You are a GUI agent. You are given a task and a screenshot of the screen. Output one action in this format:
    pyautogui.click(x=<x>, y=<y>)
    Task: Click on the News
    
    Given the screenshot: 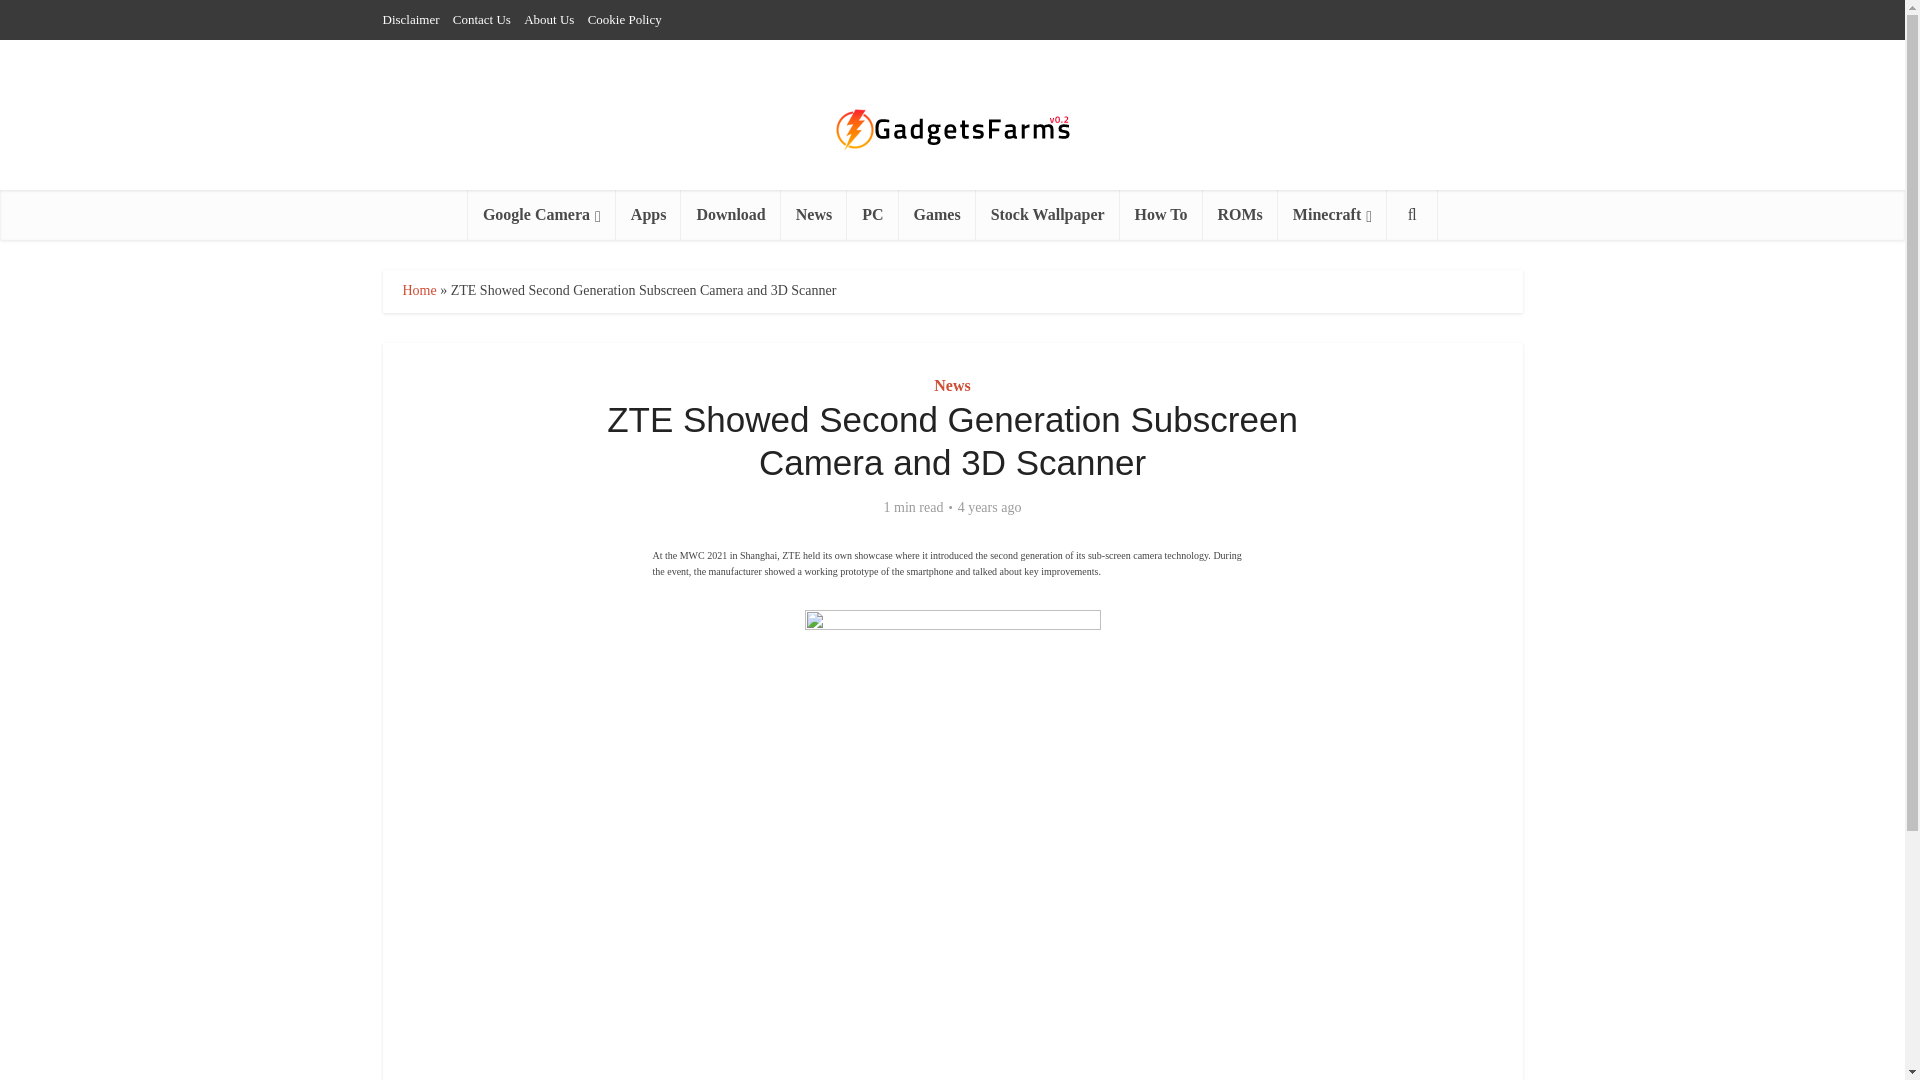 What is the action you would take?
    pyautogui.click(x=951, y=385)
    